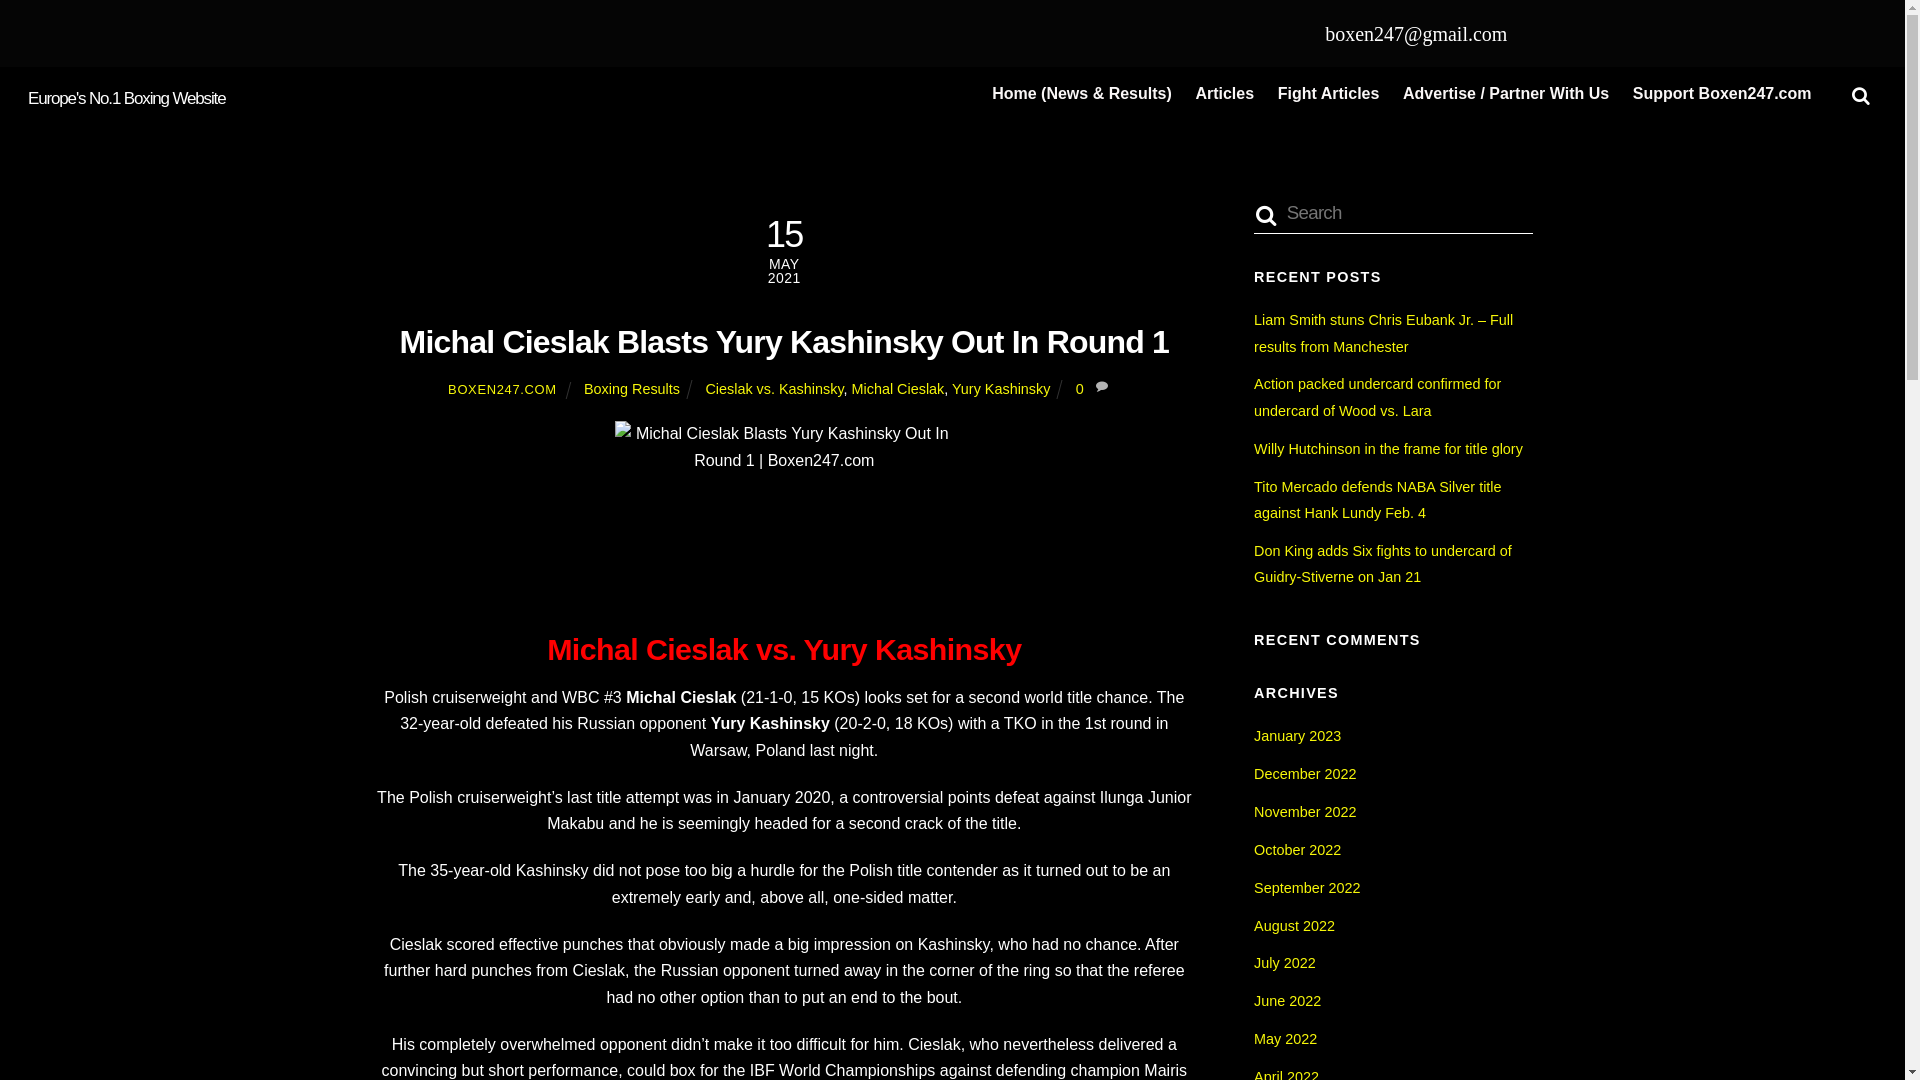 The image size is (1920, 1080). What do you see at coordinates (1328, 94) in the screenshot?
I see `Fight Articles` at bounding box center [1328, 94].